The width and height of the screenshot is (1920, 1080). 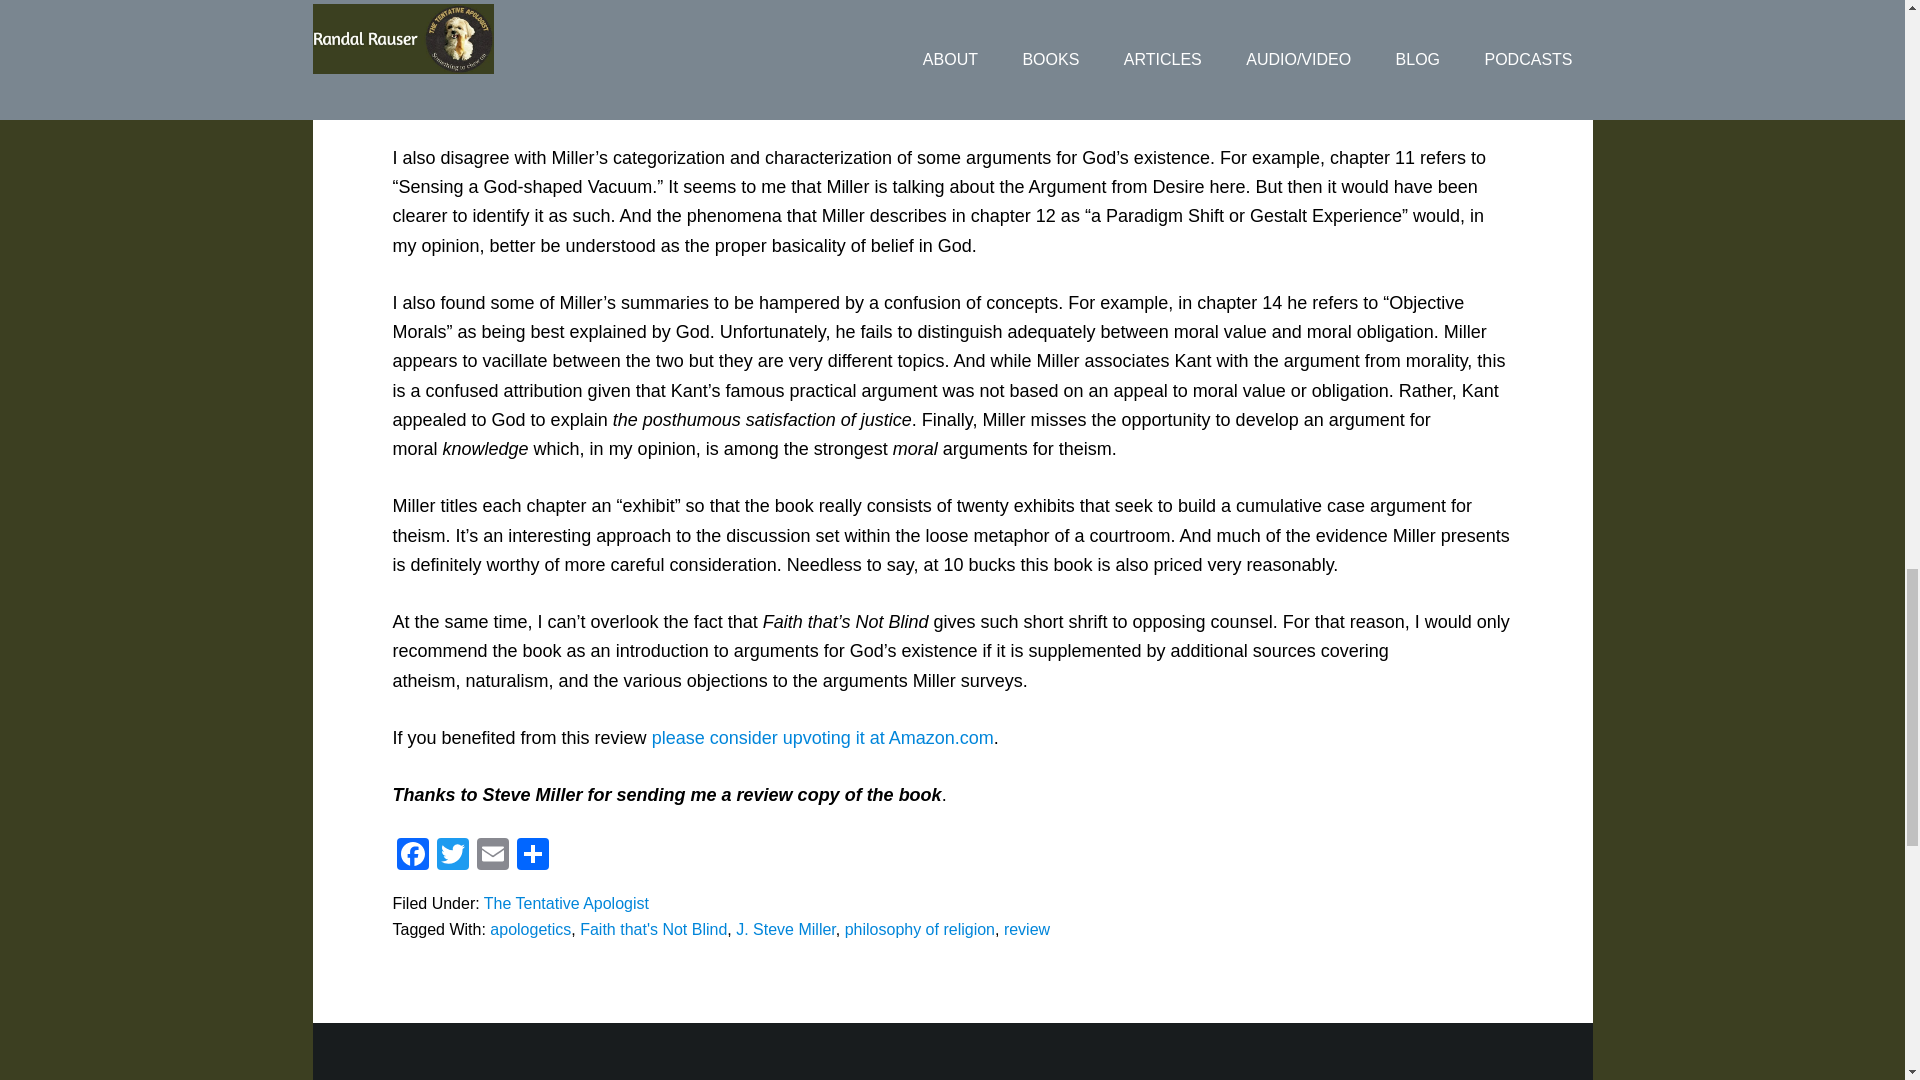 I want to click on review, so click(x=1027, y=930).